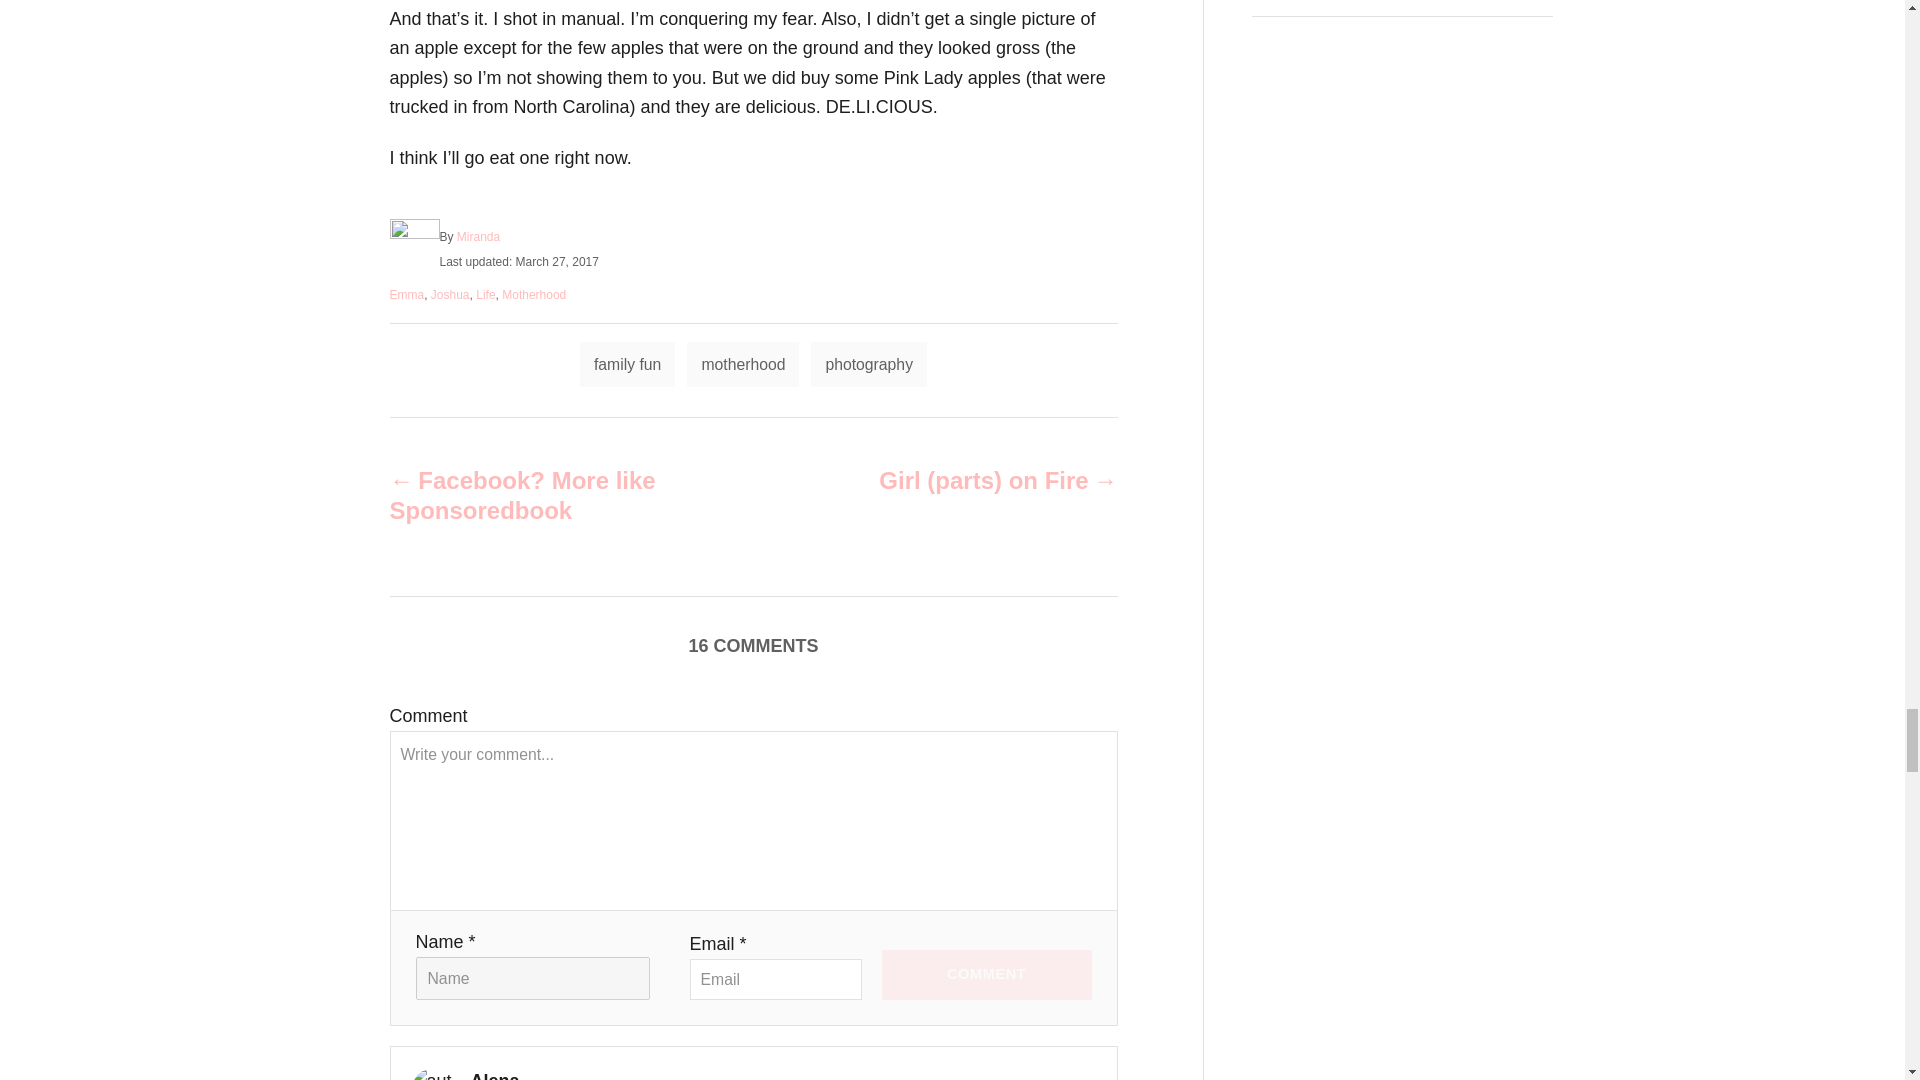 The width and height of the screenshot is (1920, 1080). What do you see at coordinates (627, 364) in the screenshot?
I see `family fun` at bounding box center [627, 364].